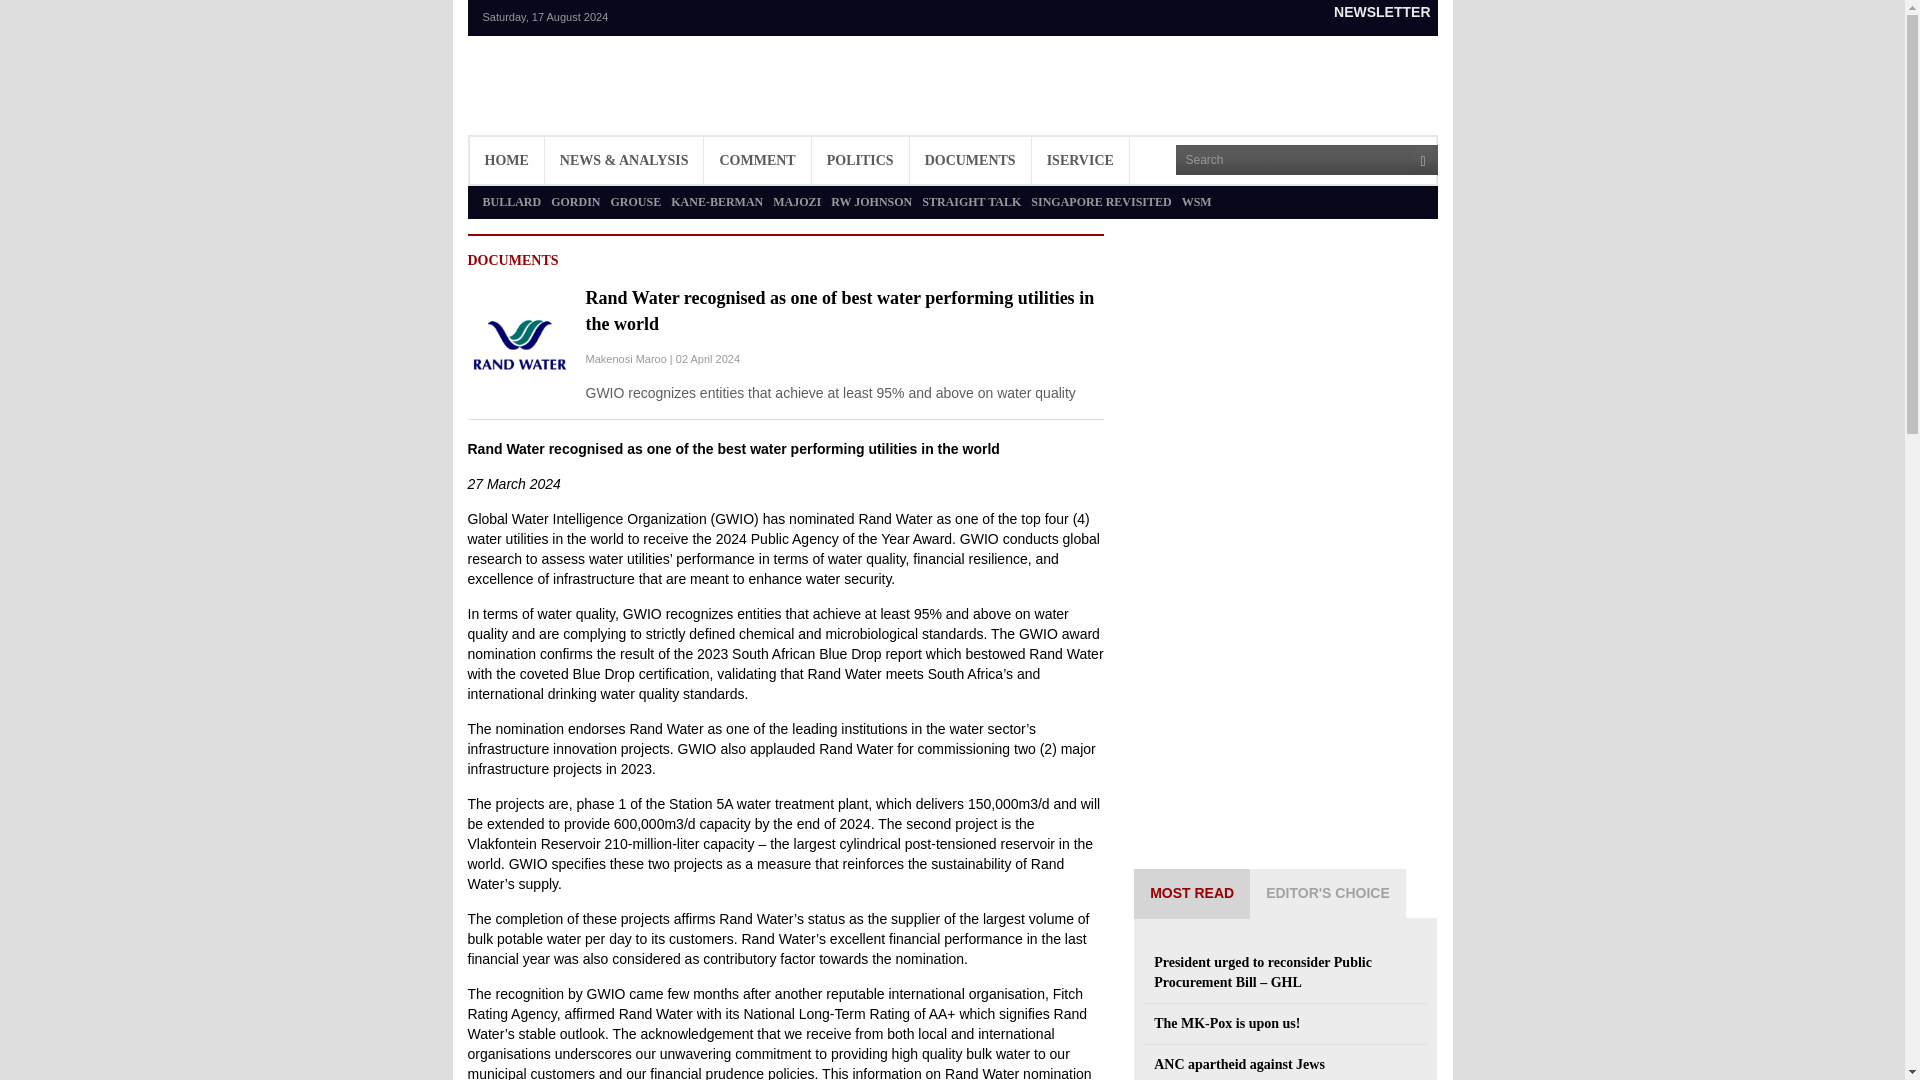 The width and height of the screenshot is (1920, 1080). Describe the element at coordinates (757, 160) in the screenshot. I see `COMMENT` at that location.